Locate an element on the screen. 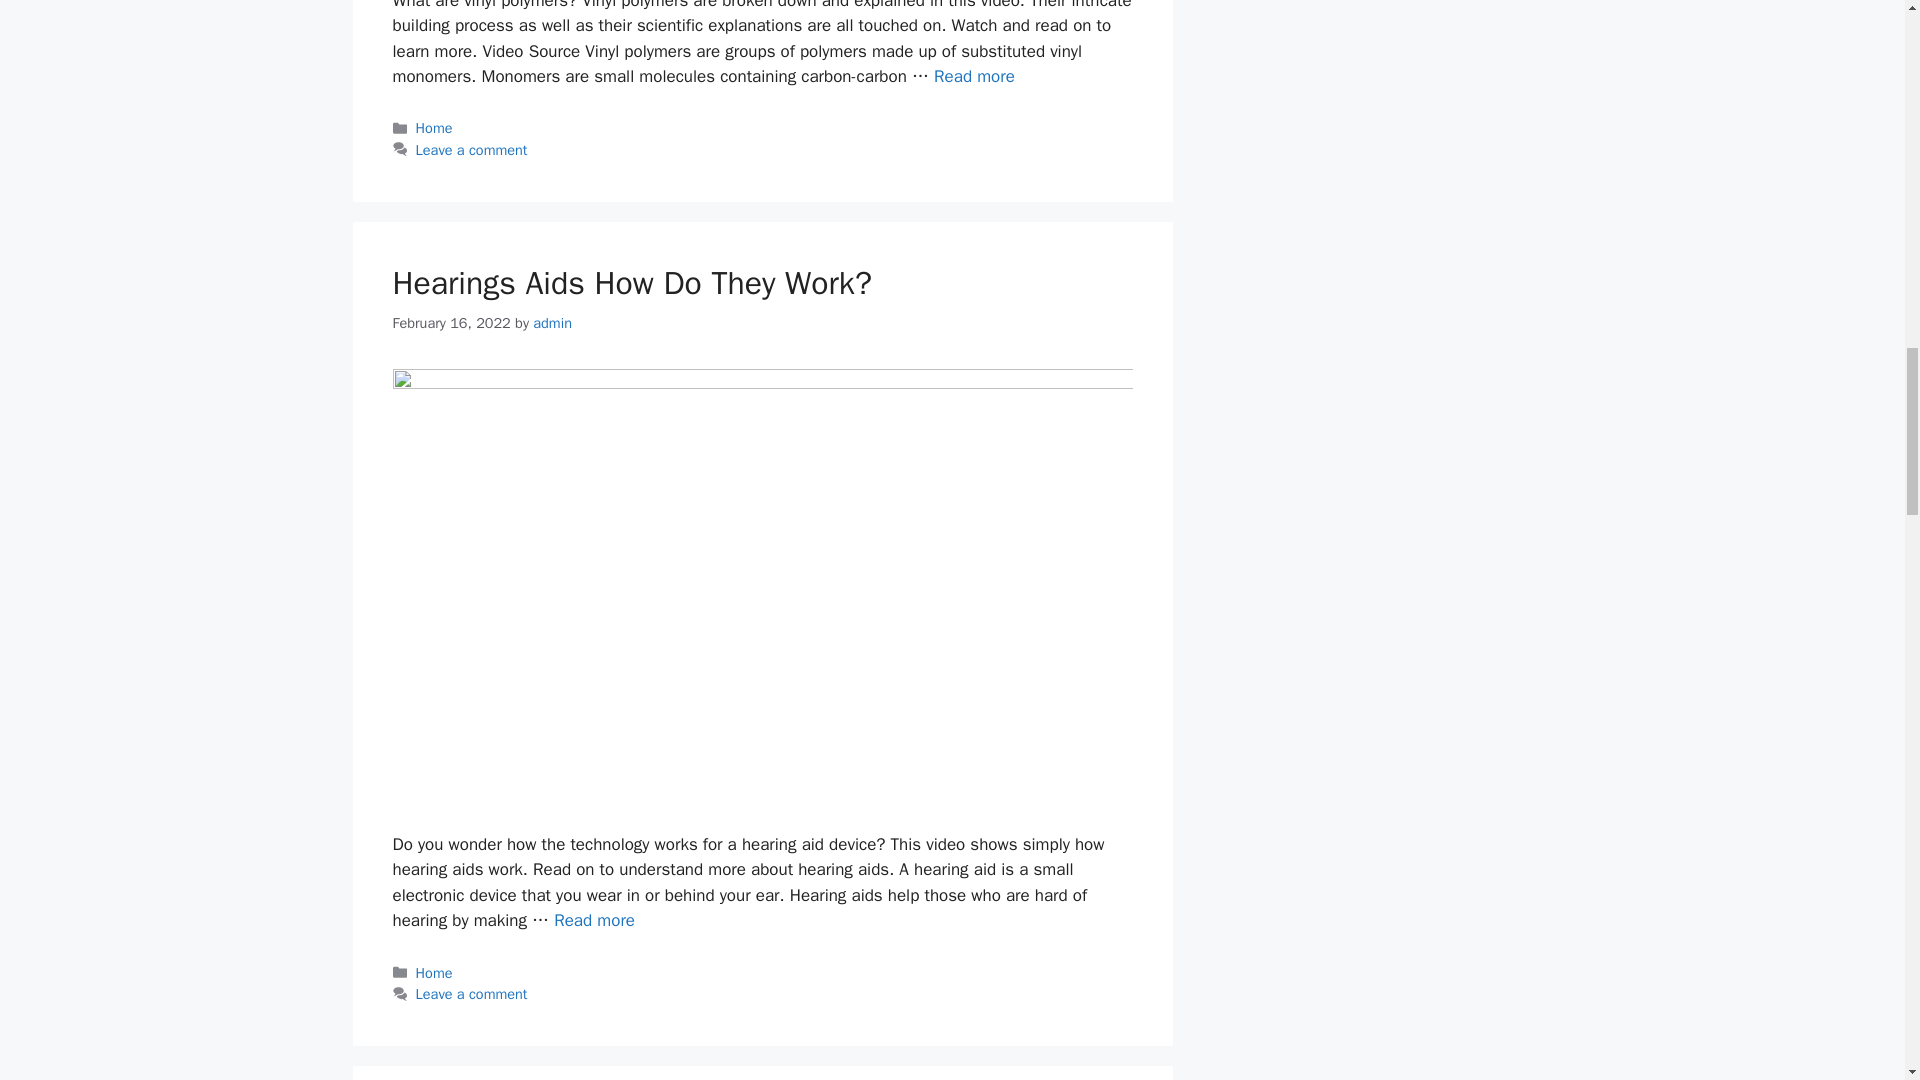 The height and width of the screenshot is (1080, 1920). Leave a comment is located at coordinates (472, 150).